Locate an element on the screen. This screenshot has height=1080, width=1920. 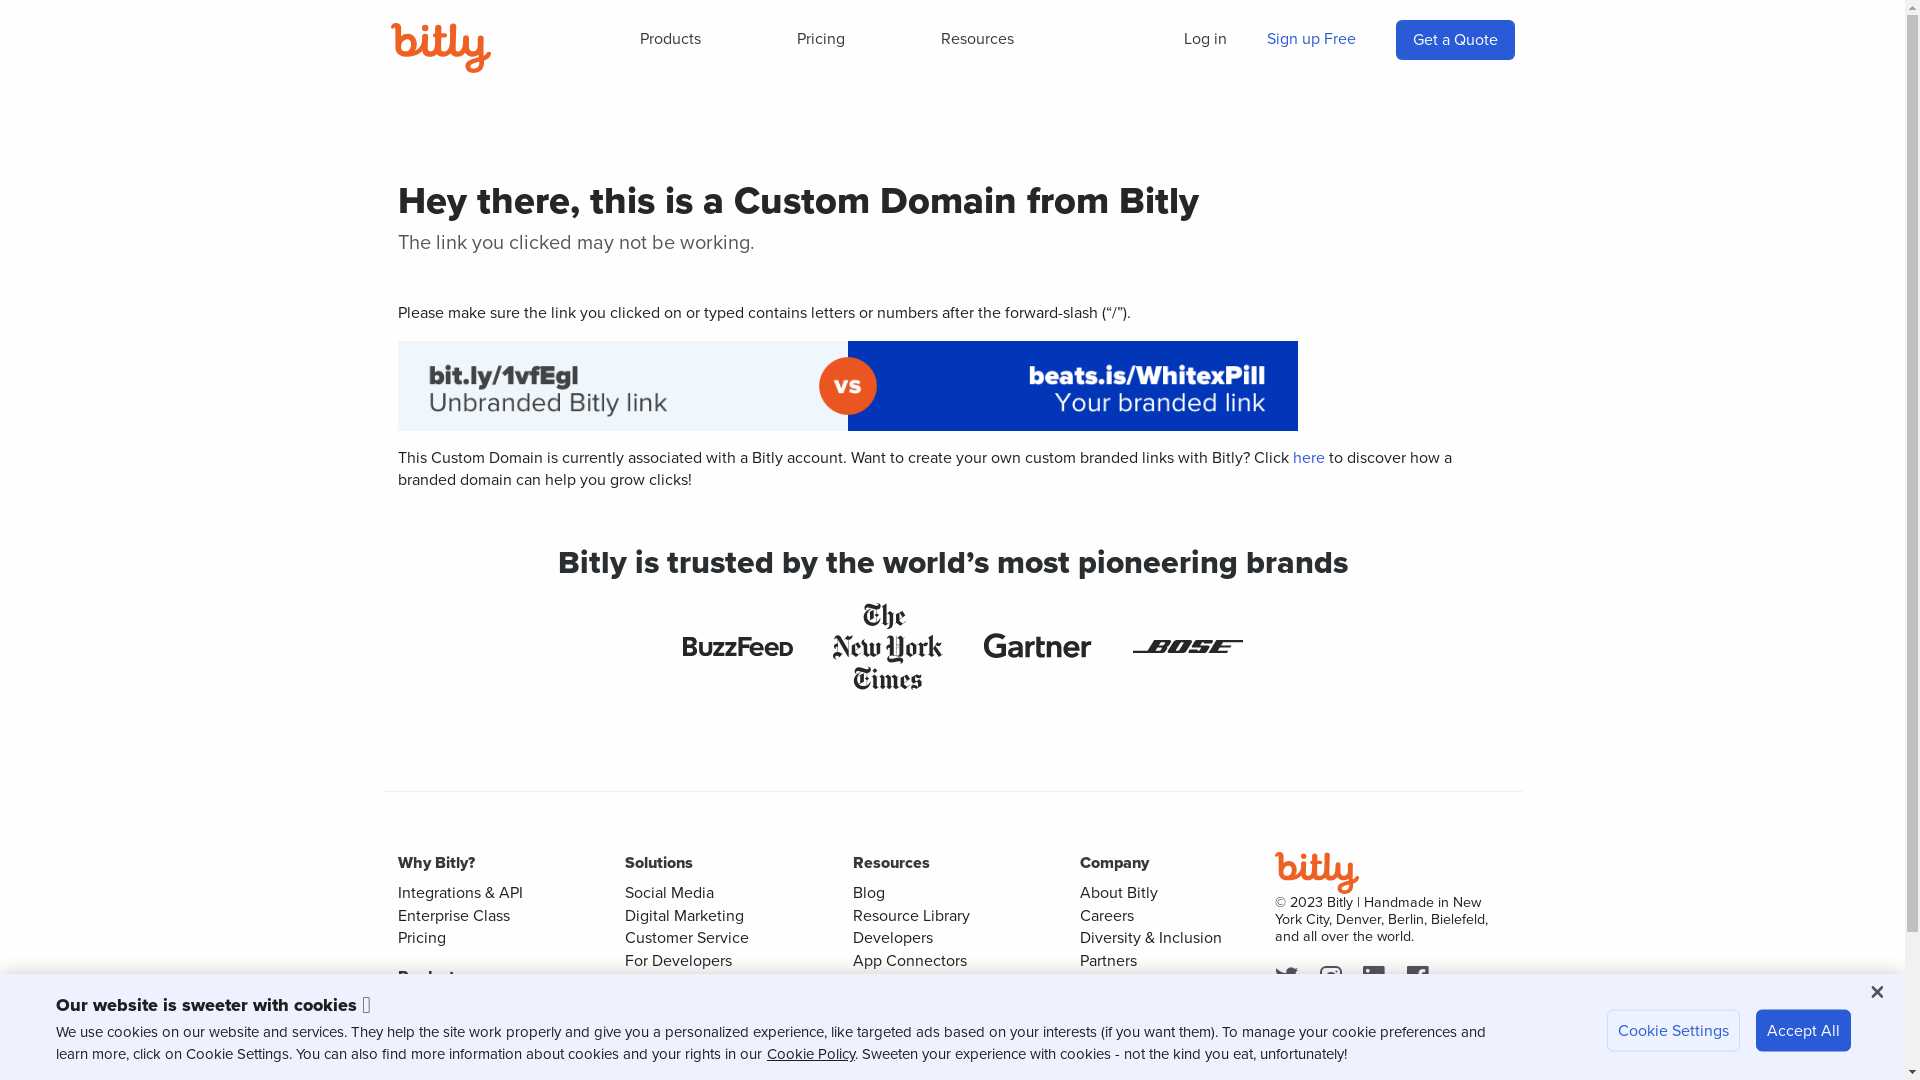
Link Management is located at coordinates (460, 1006).